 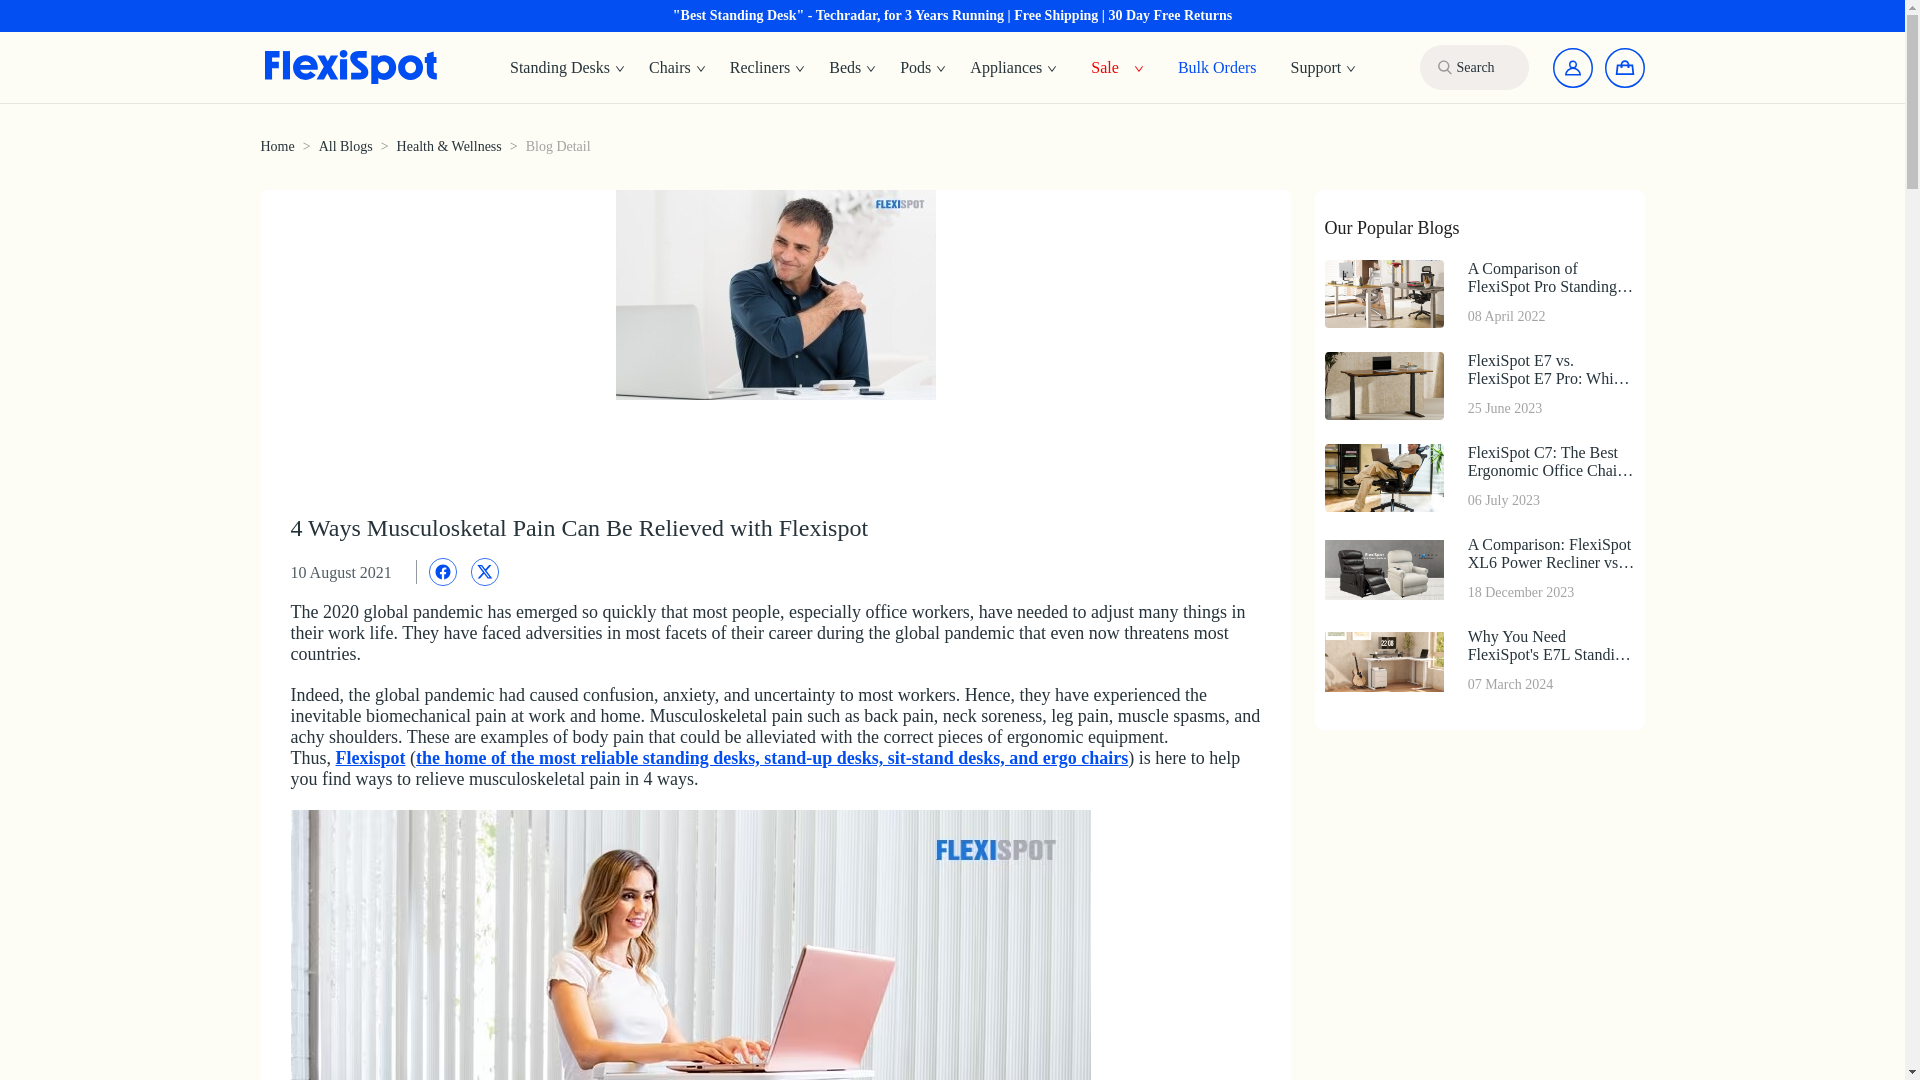 What do you see at coordinates (1104, 66) in the screenshot?
I see `Sale` at bounding box center [1104, 66].